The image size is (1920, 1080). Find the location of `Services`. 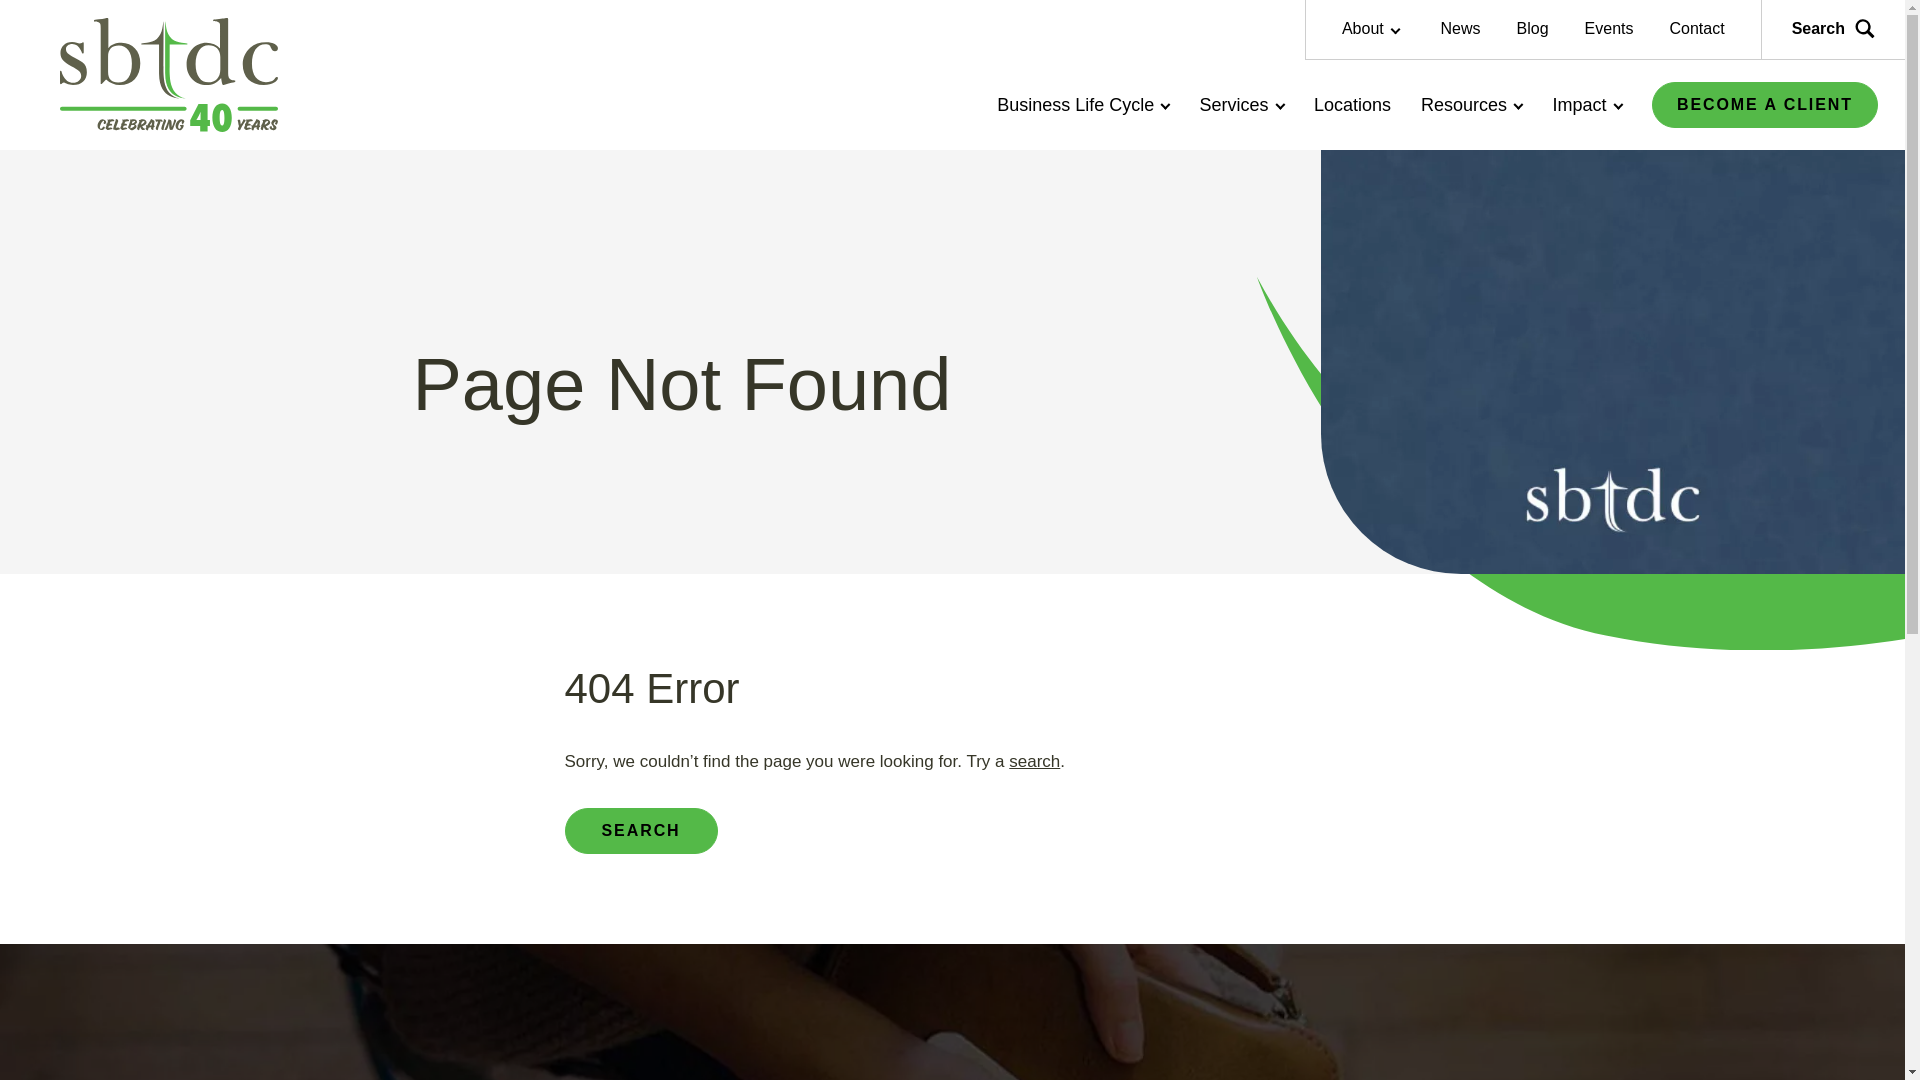

Services is located at coordinates (1242, 105).